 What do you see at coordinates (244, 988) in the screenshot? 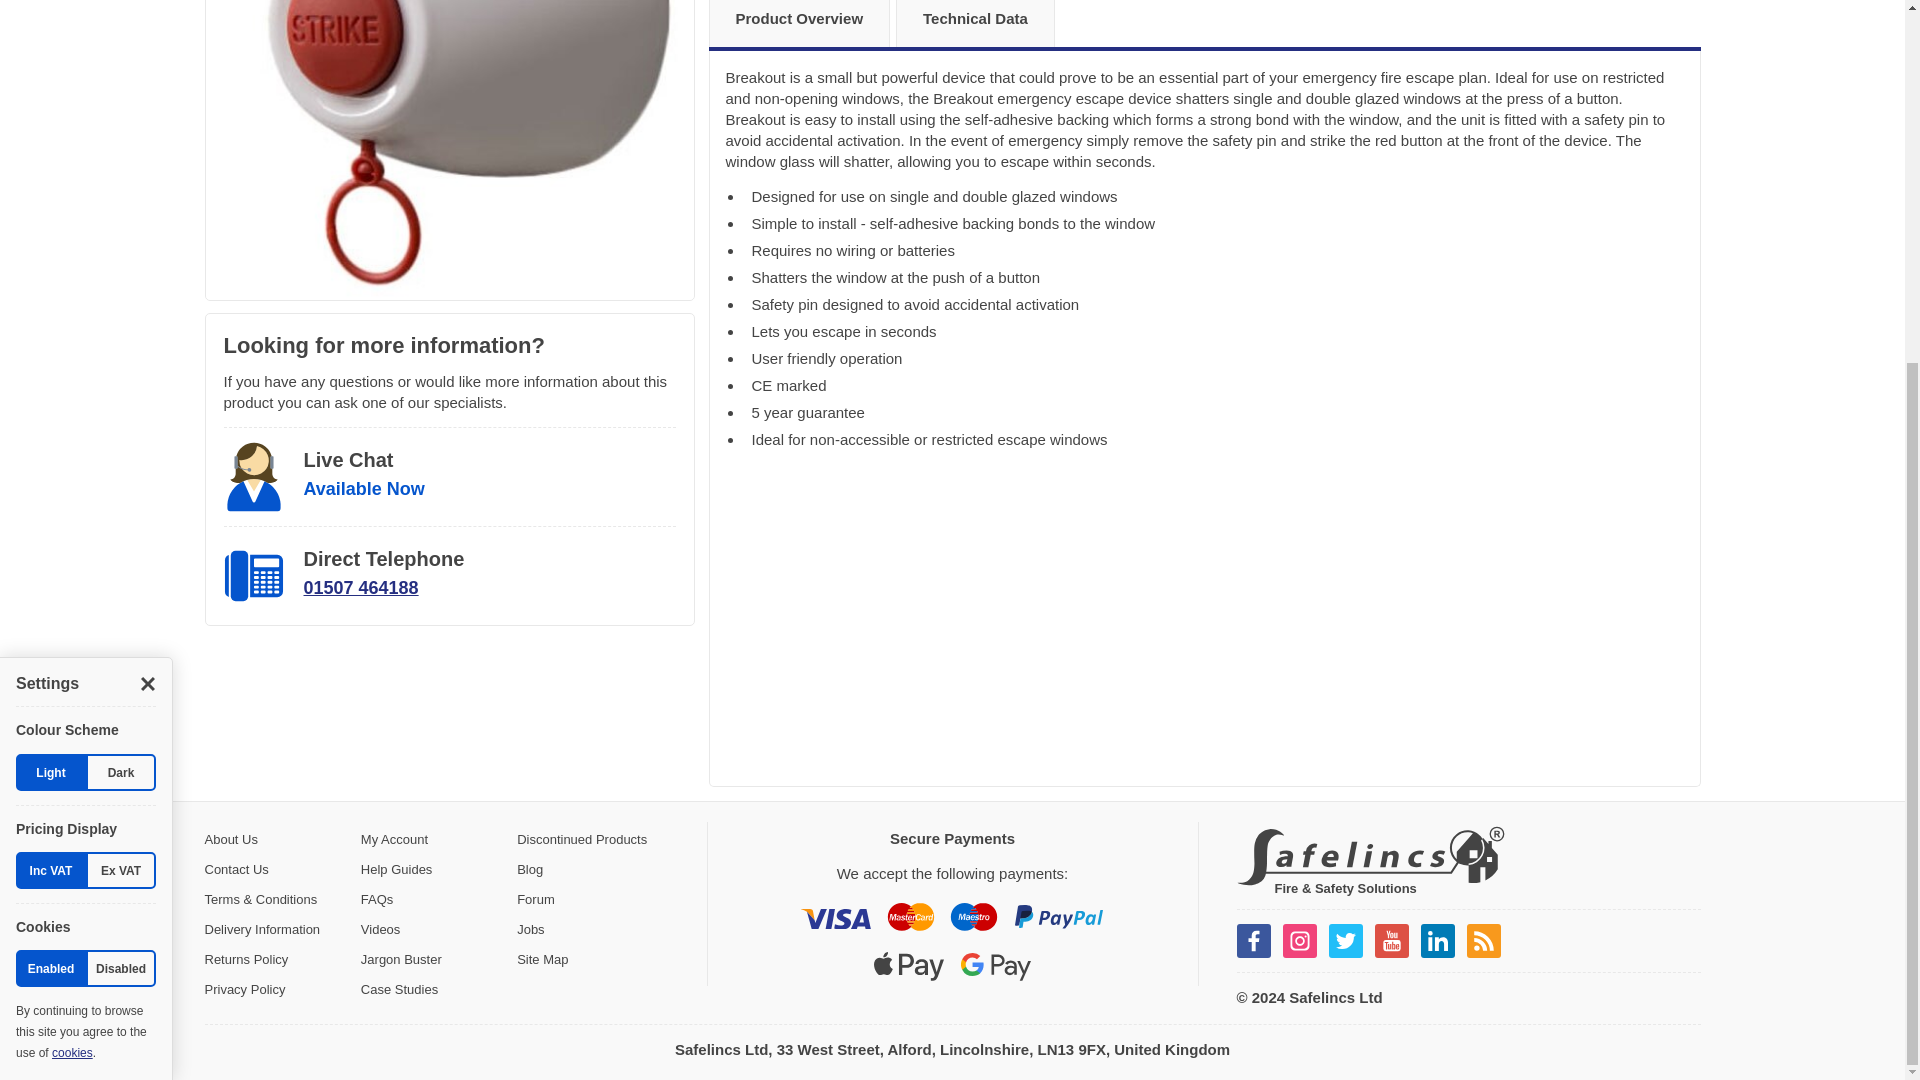
I see `Privacy Policy` at bounding box center [244, 988].